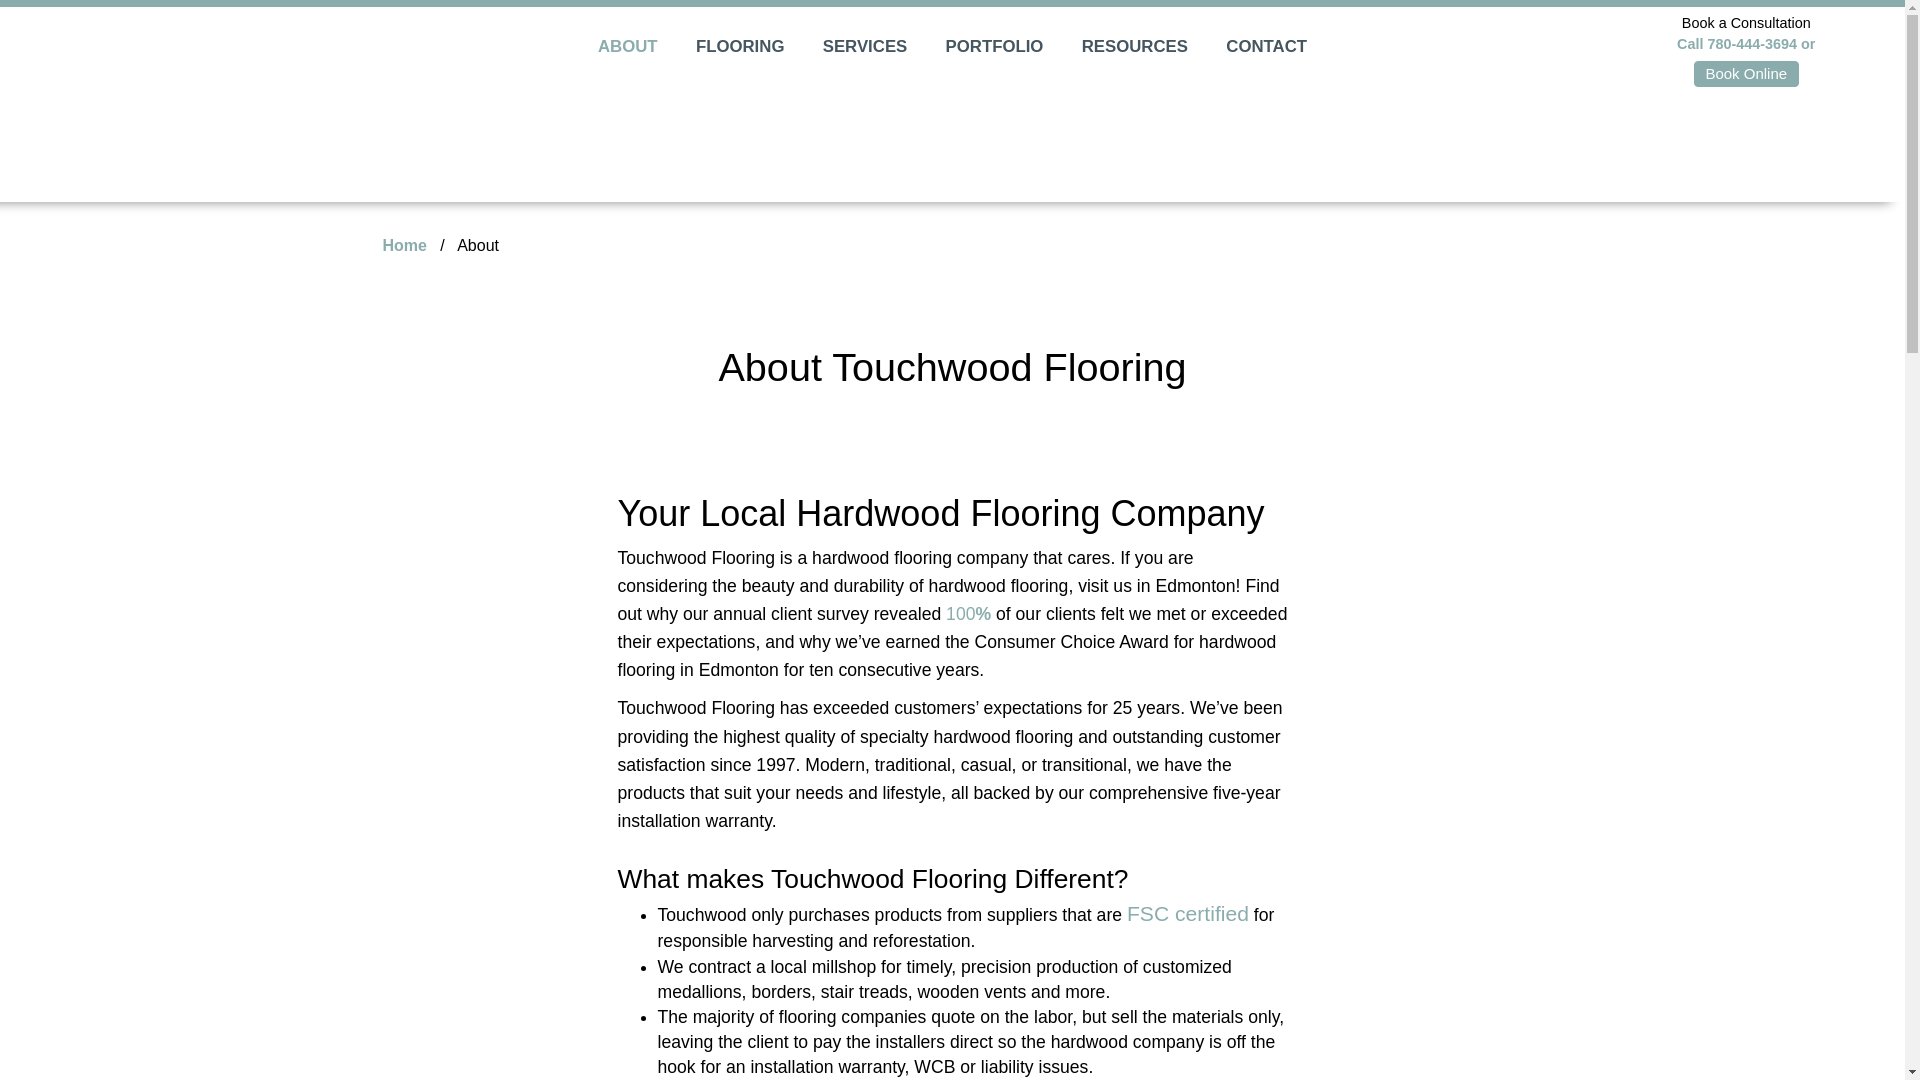  I want to click on SERVICES, so click(864, 46).